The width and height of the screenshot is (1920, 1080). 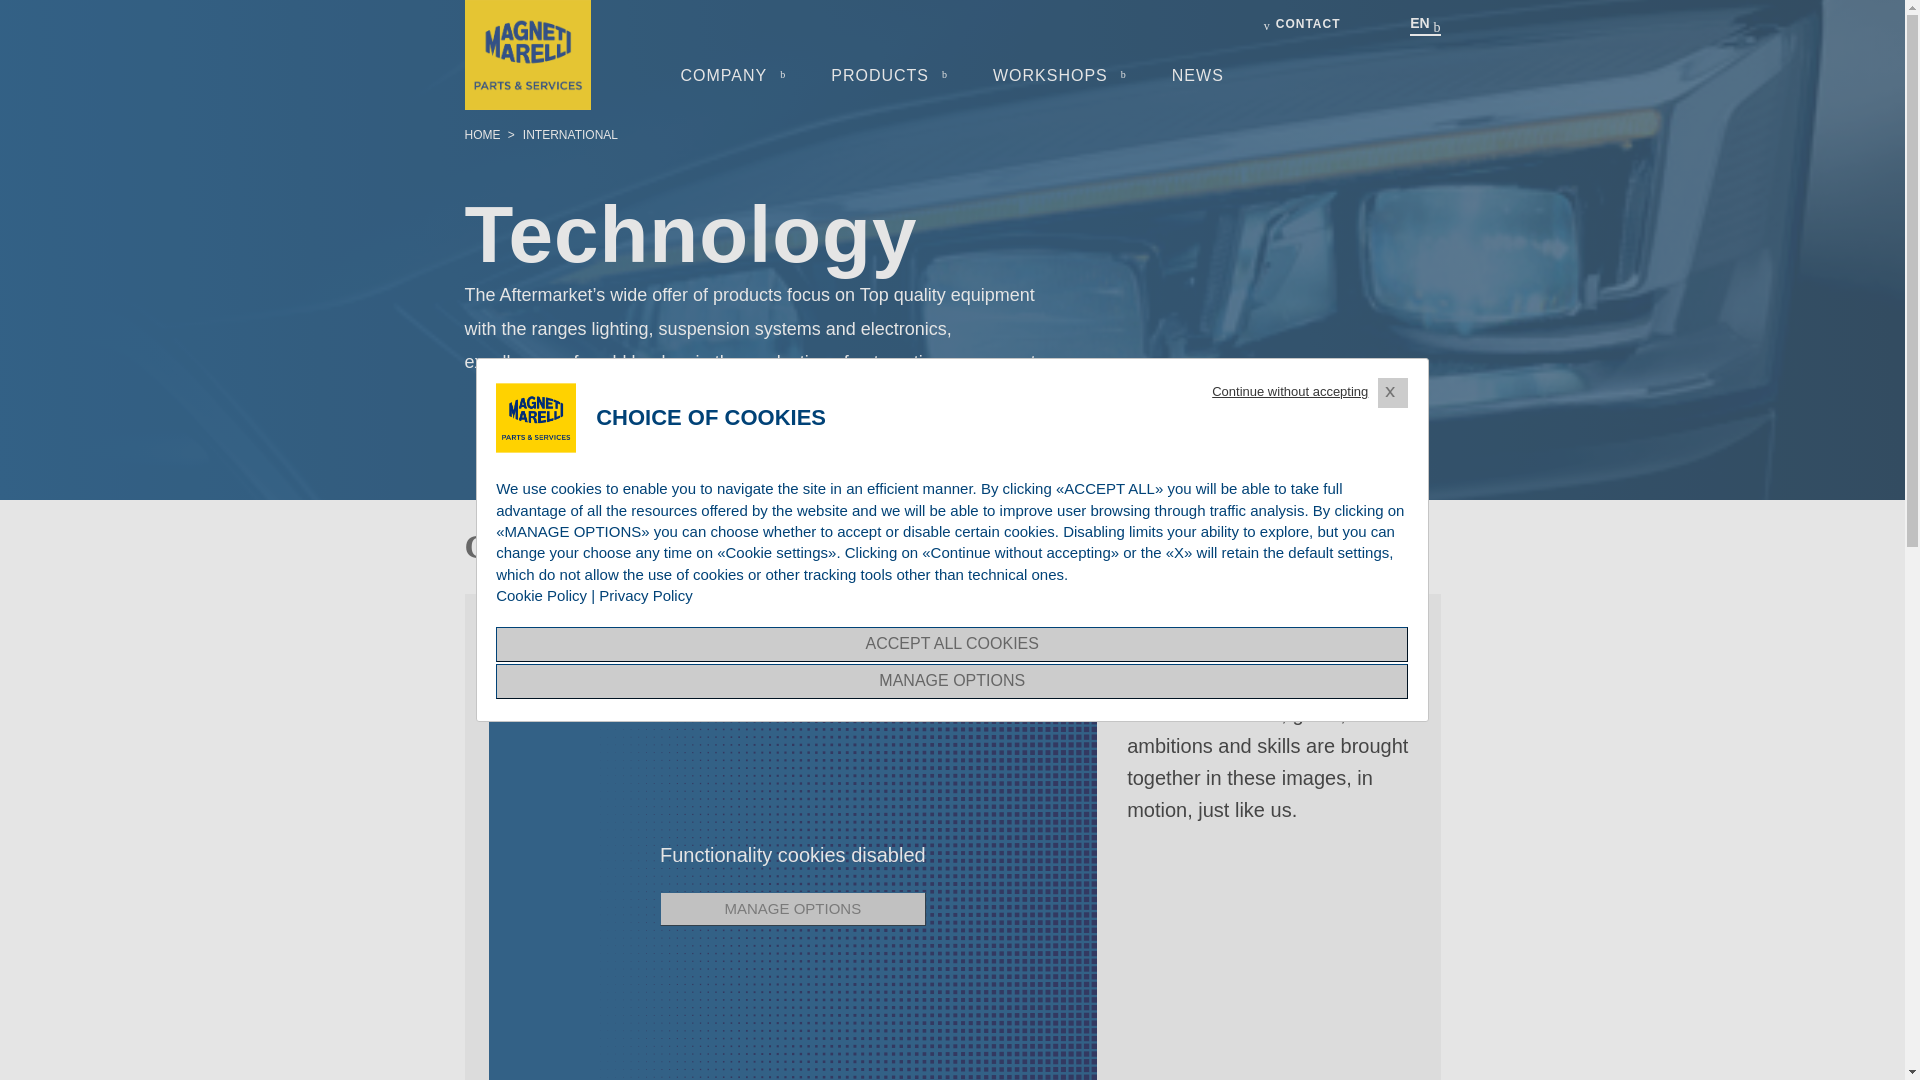 I want to click on NEWS, so click(x=1198, y=75).